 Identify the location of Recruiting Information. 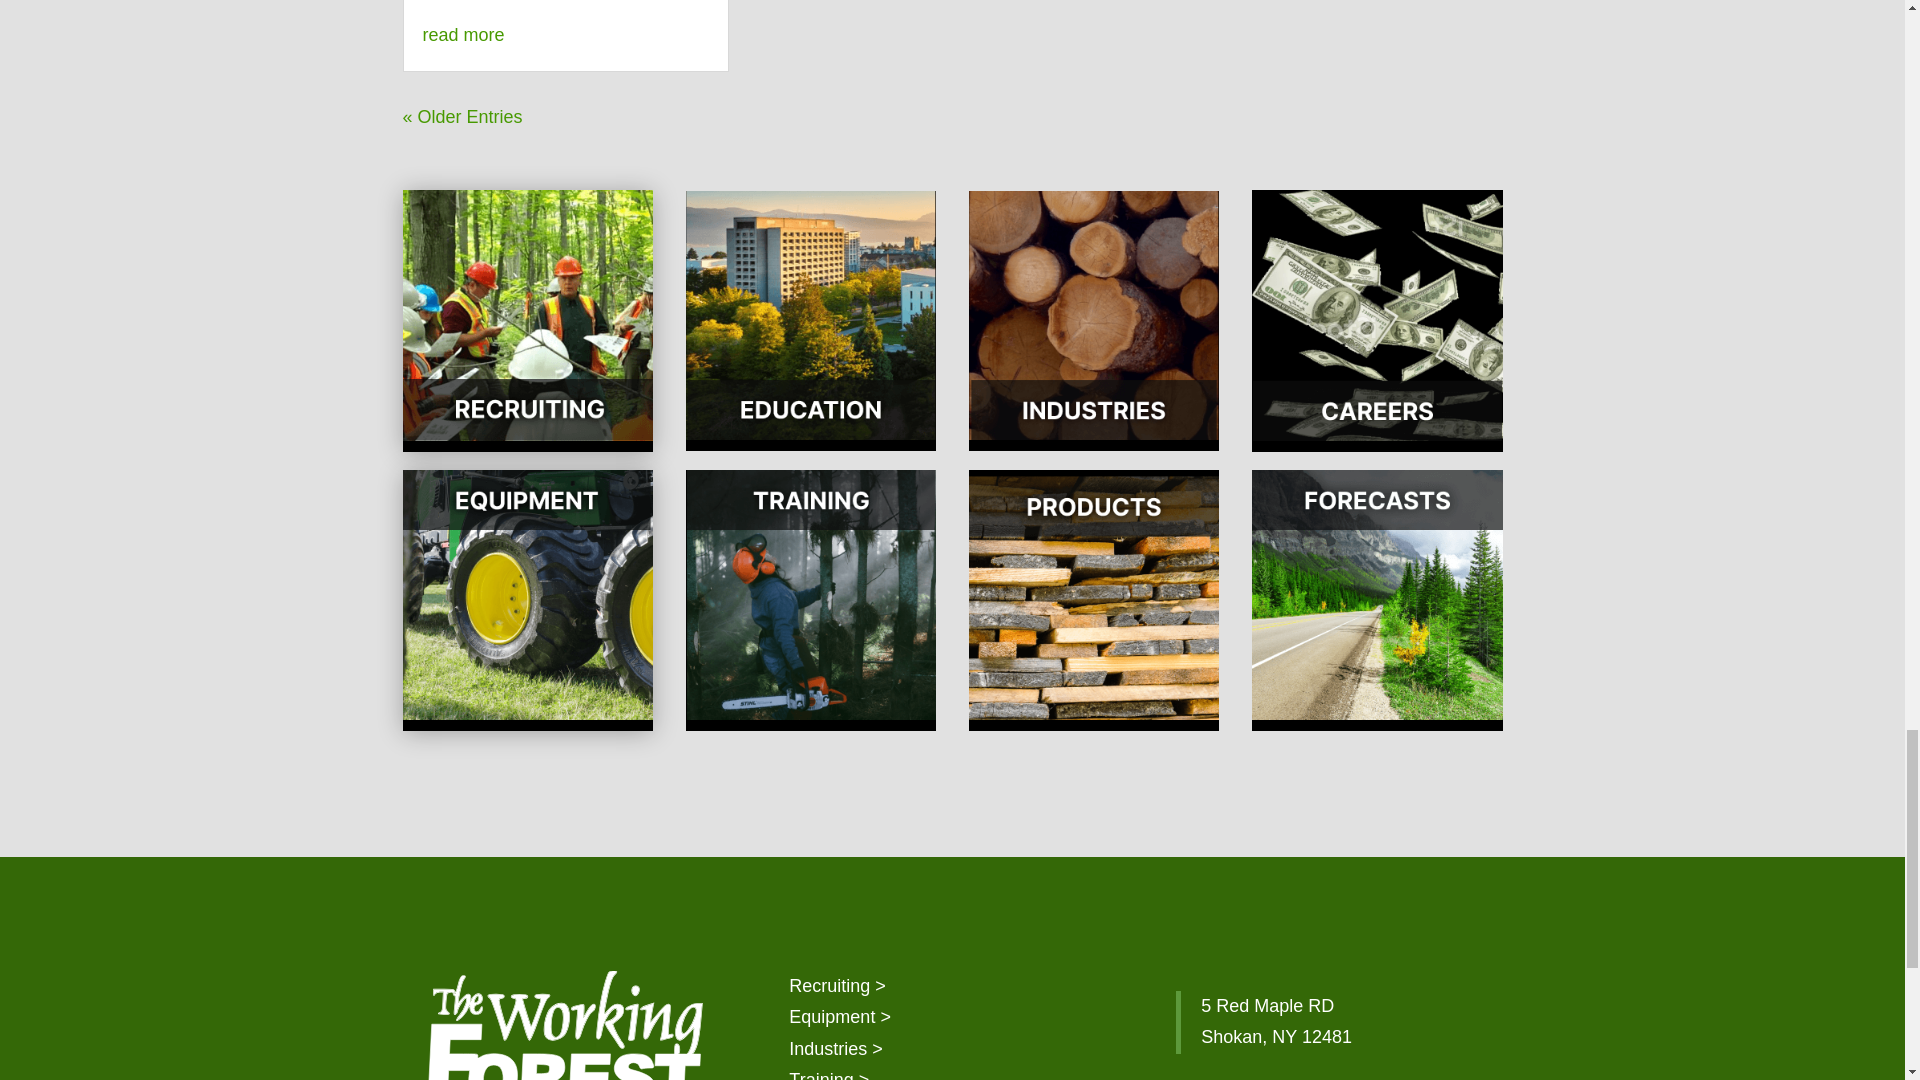
(837, 986).